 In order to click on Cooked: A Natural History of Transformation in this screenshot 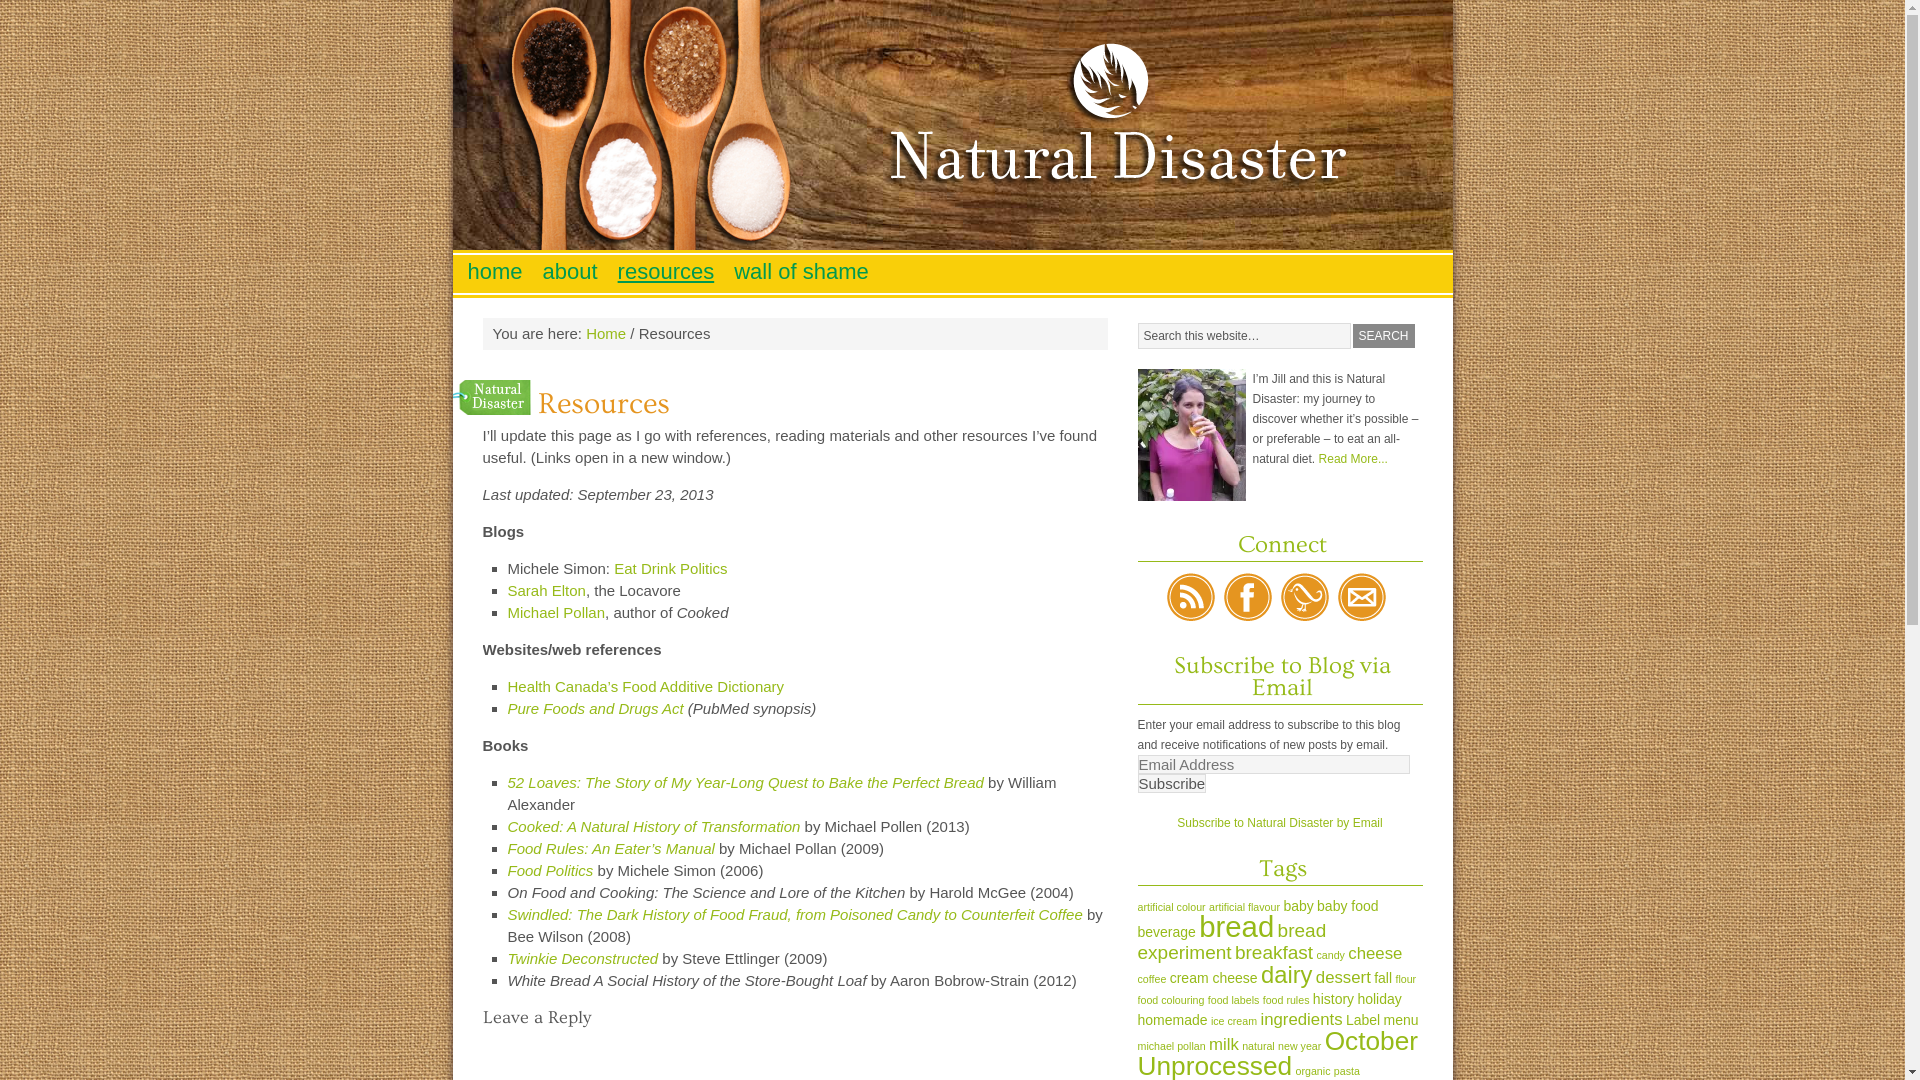, I will do `click(654, 826)`.